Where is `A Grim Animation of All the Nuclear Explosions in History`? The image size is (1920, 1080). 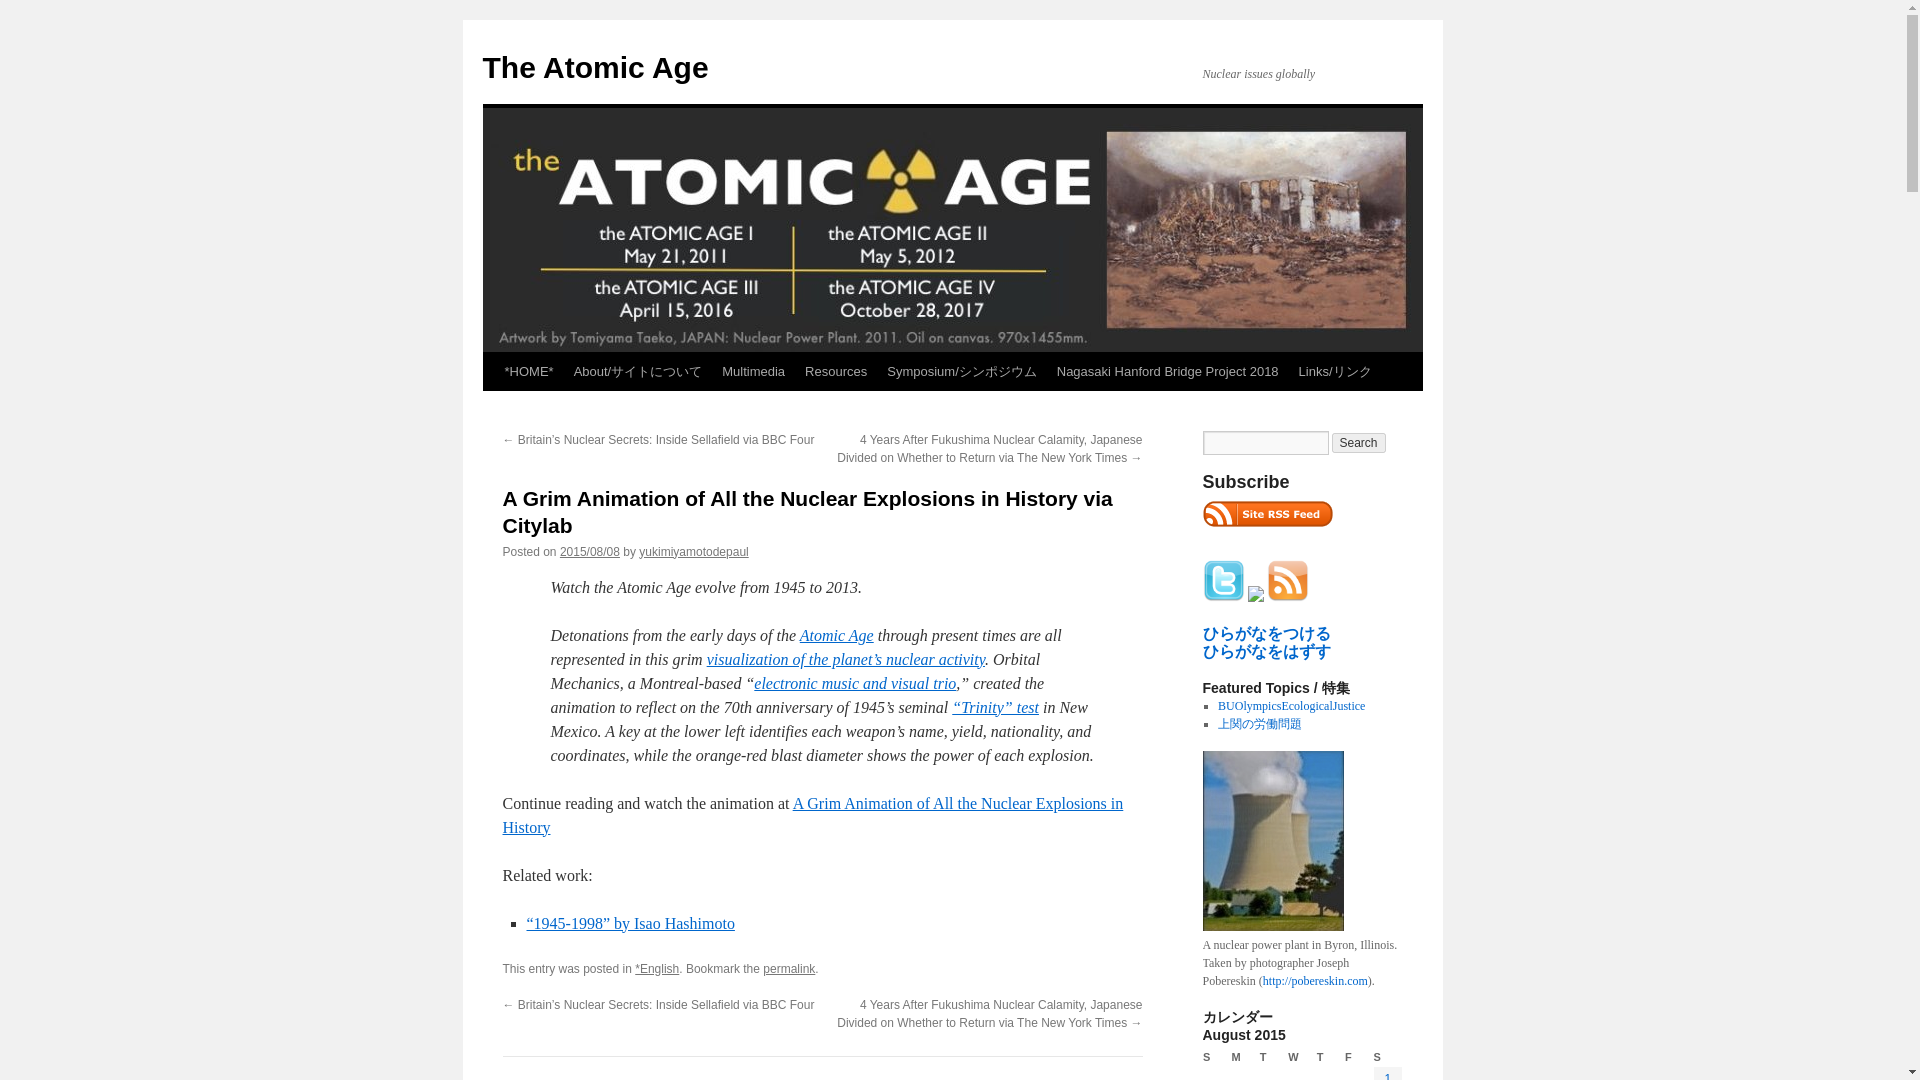 A Grim Animation of All the Nuclear Explosions in History is located at coordinates (812, 814).